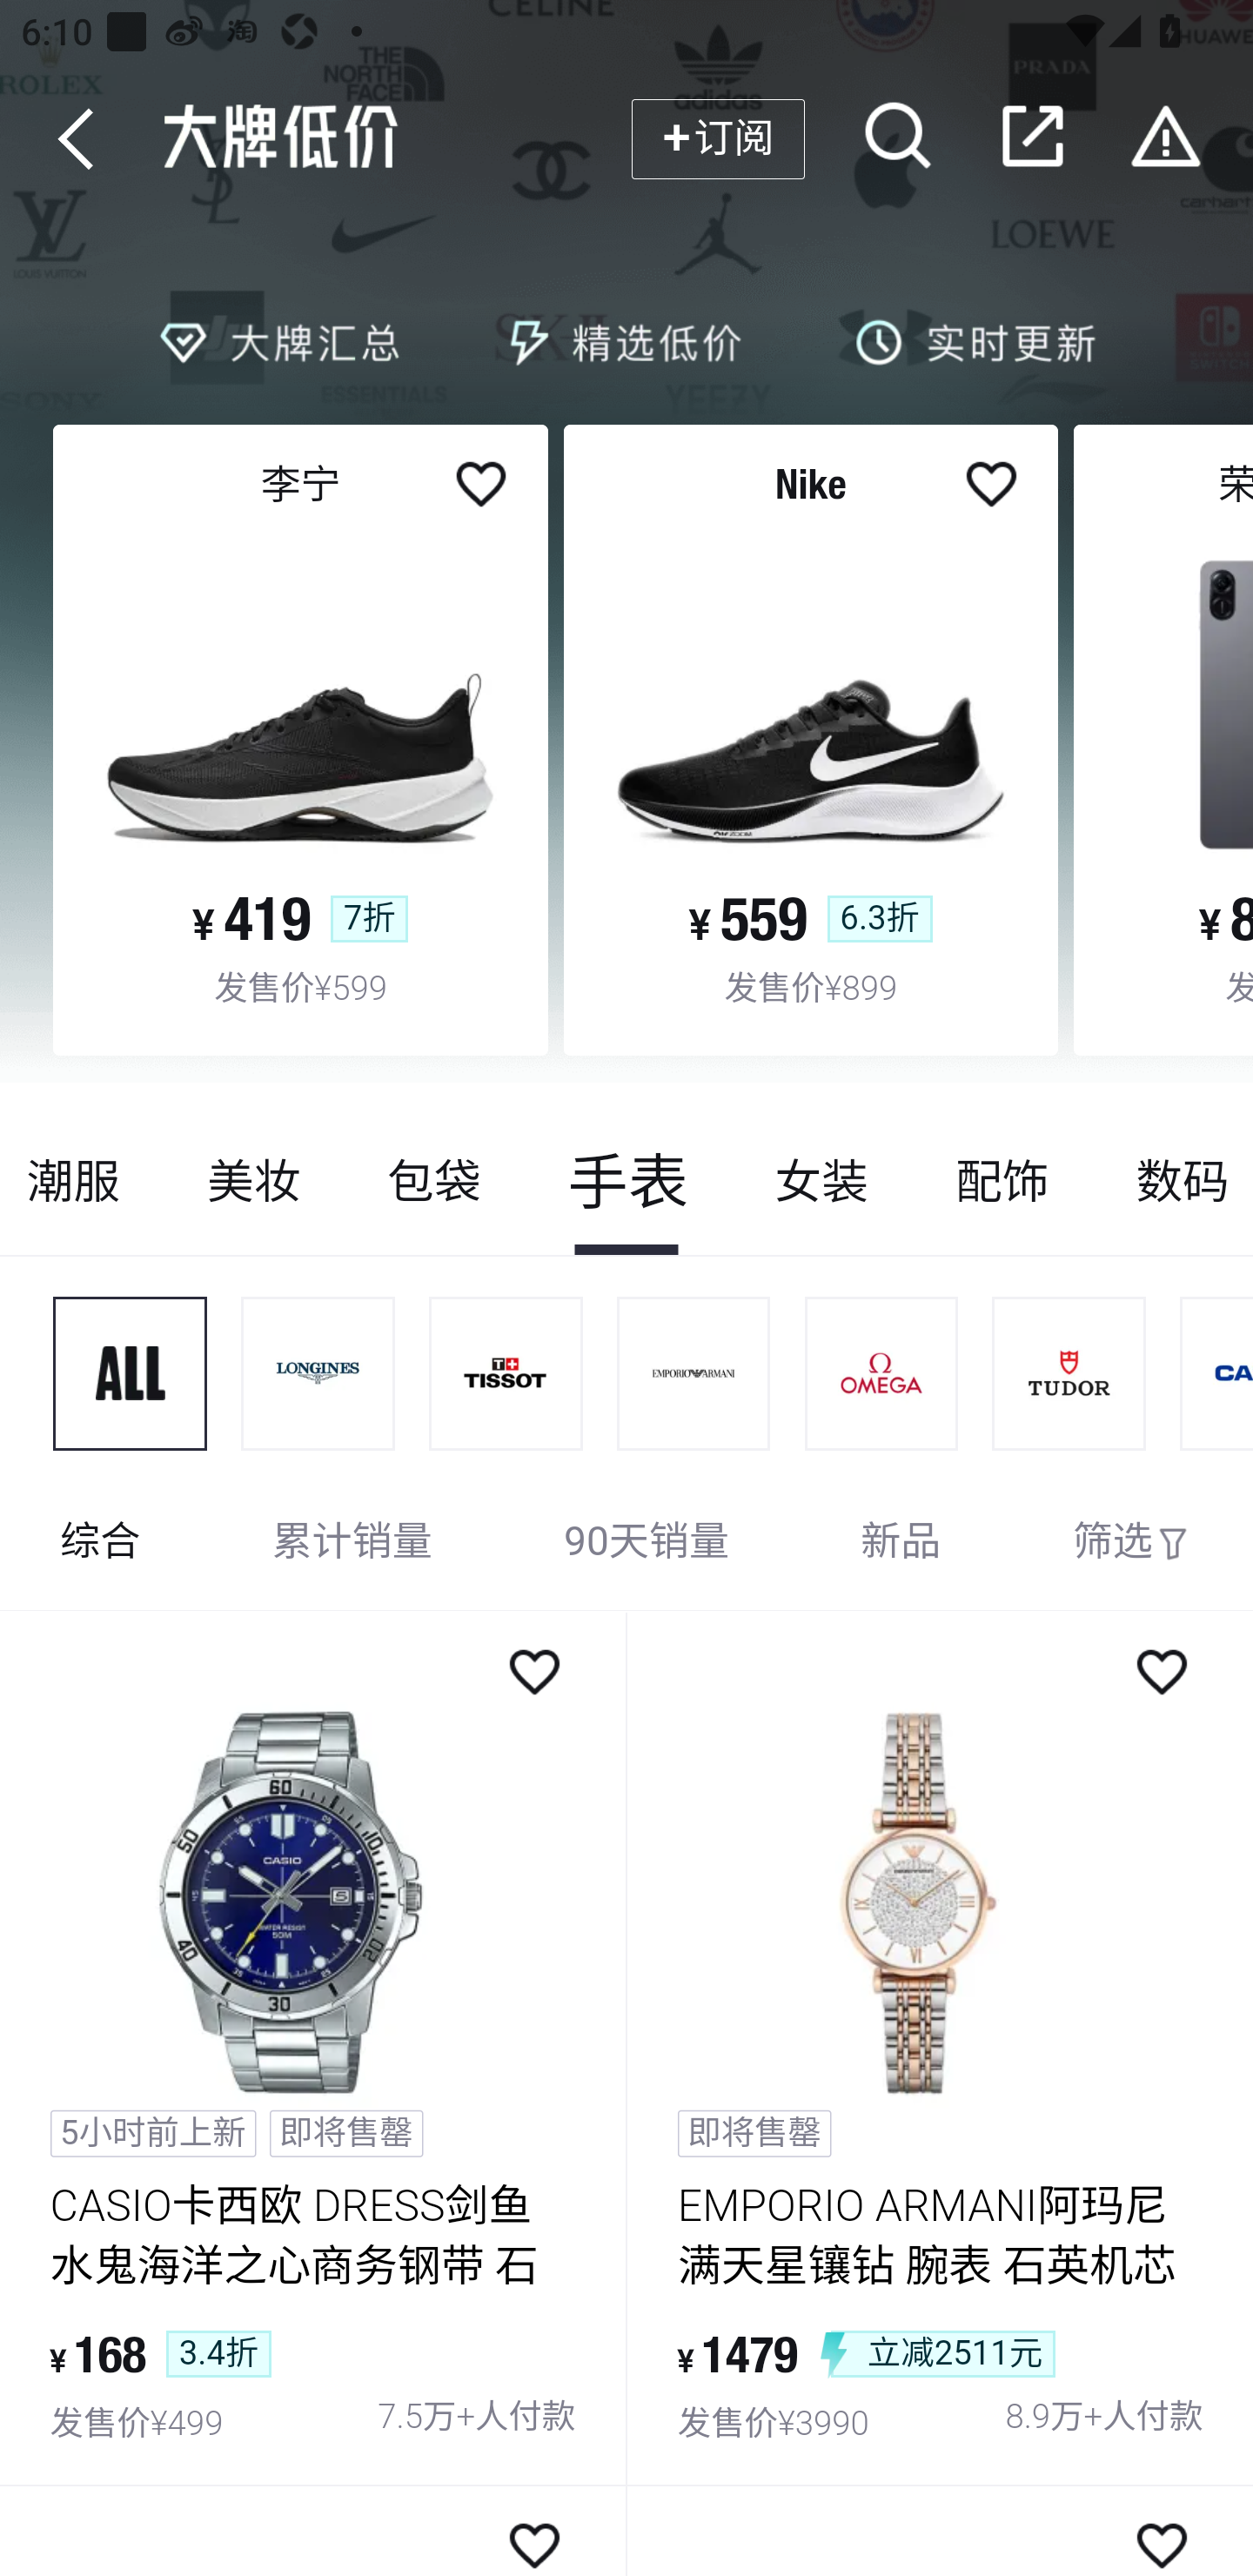 This screenshot has width=1253, height=2576. I want to click on 综合, so click(100, 1544).